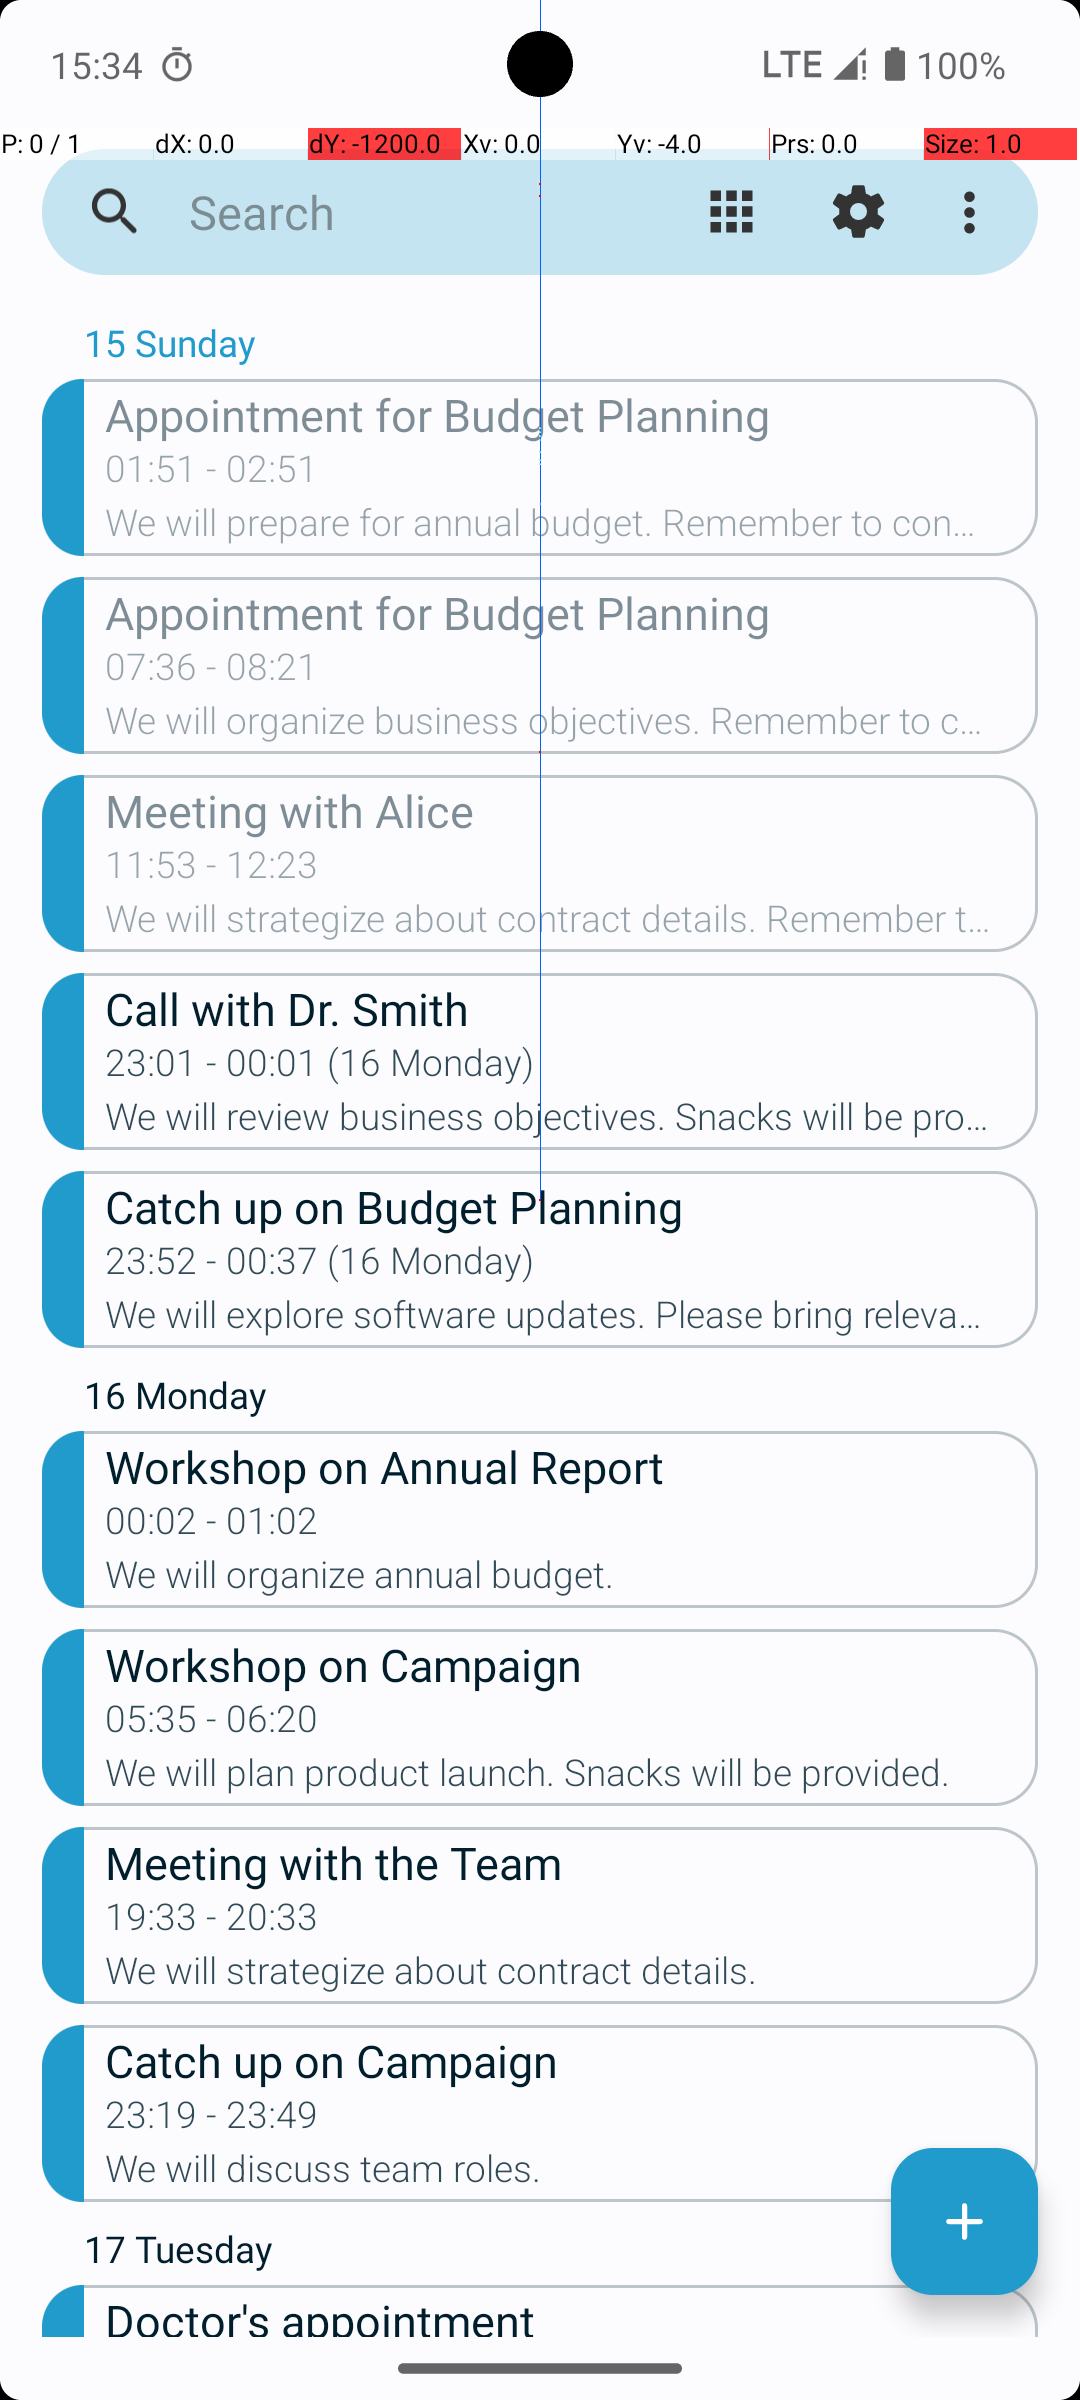  Describe the element at coordinates (320, 1267) in the screenshot. I see `23:52 - 00:37 (16 Monday)` at that location.